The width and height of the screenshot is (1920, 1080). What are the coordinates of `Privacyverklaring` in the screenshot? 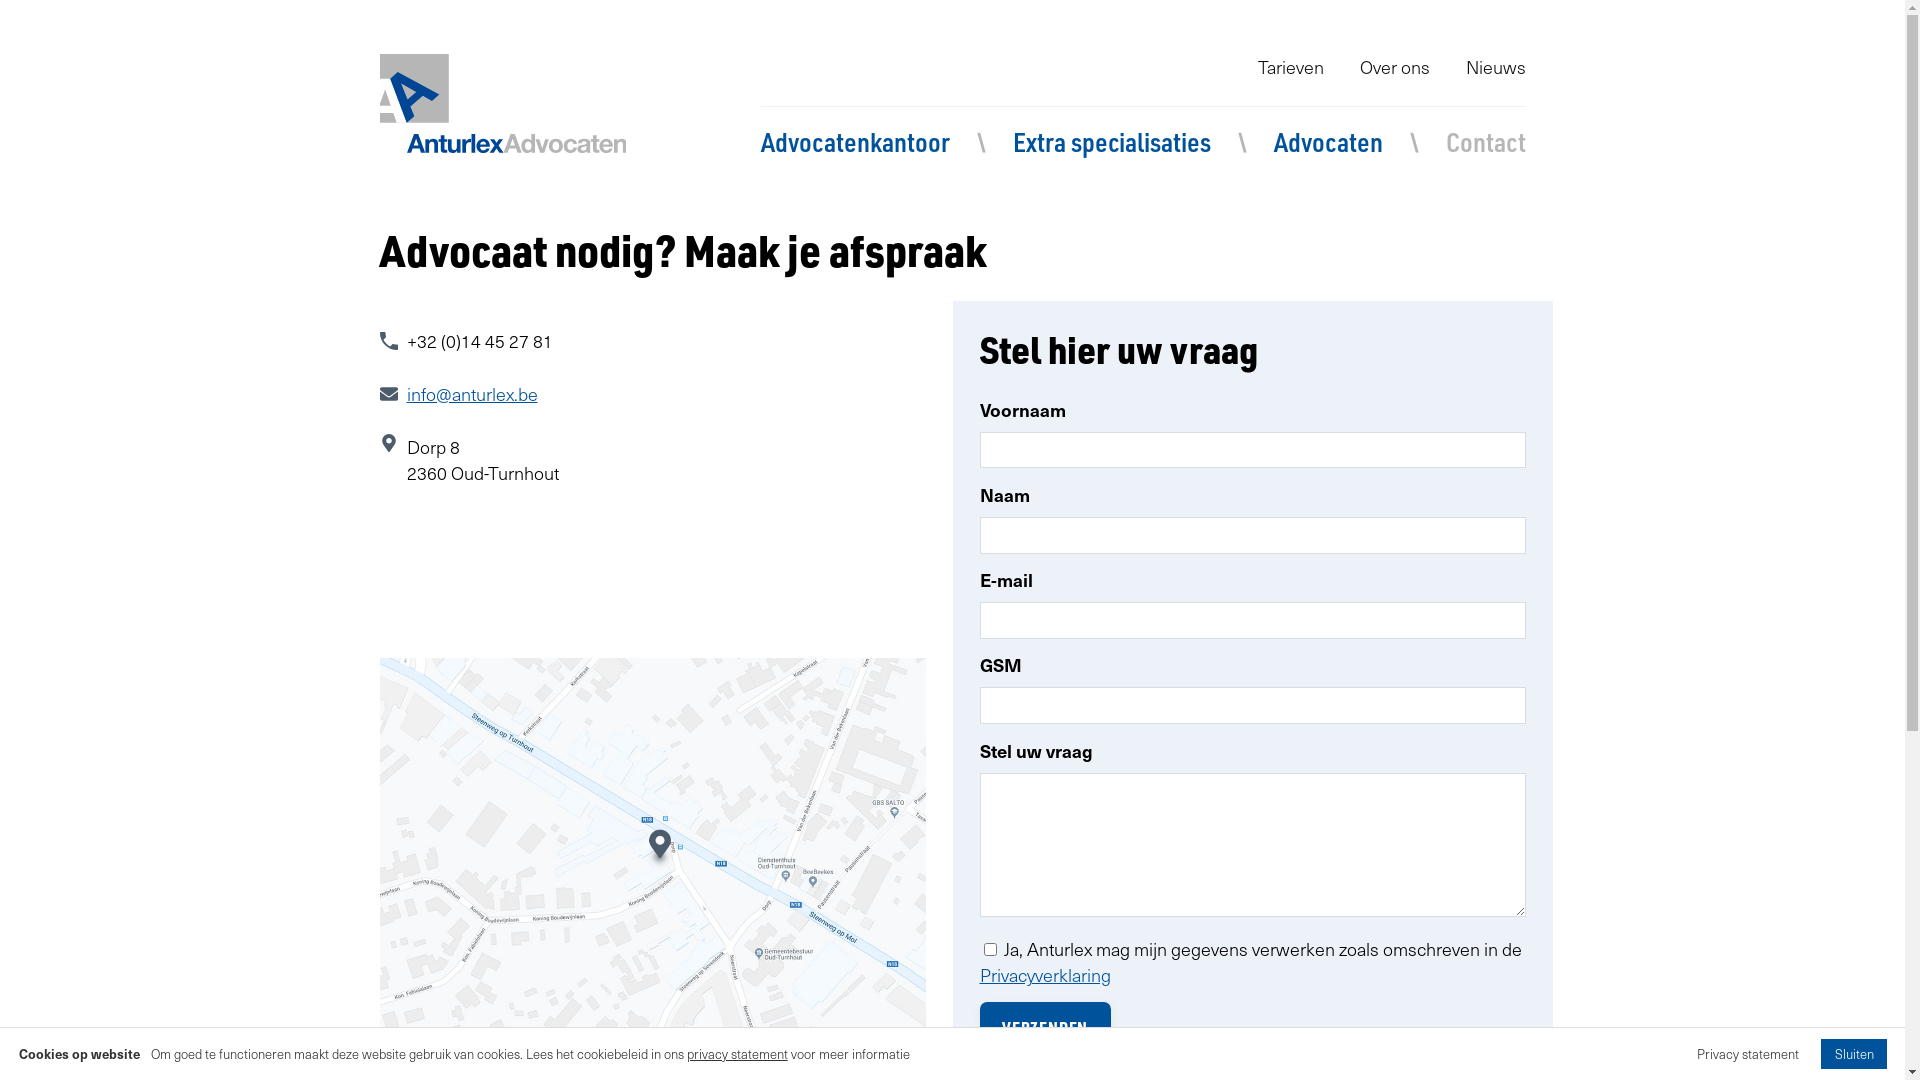 It's located at (1045, 974).